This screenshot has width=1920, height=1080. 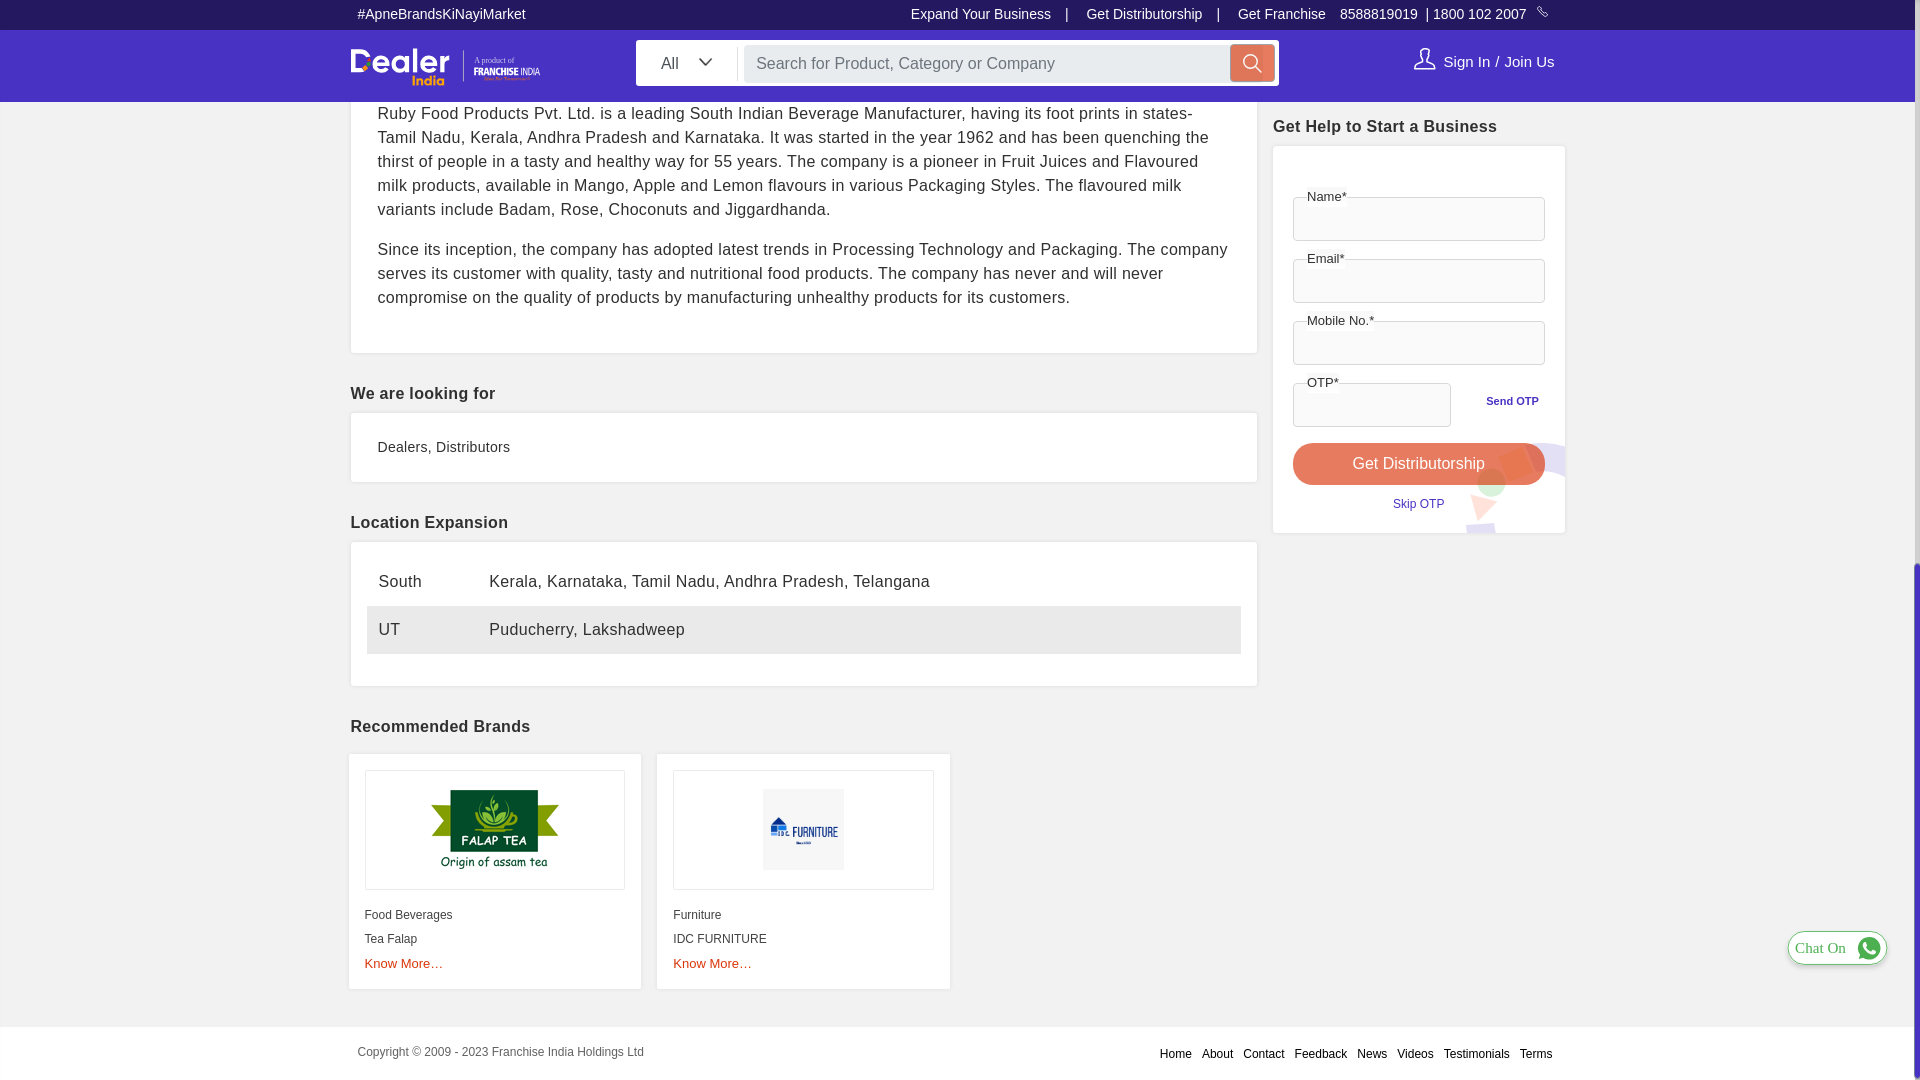 What do you see at coordinates (720, 939) in the screenshot?
I see `IDC FURNITURE` at bounding box center [720, 939].